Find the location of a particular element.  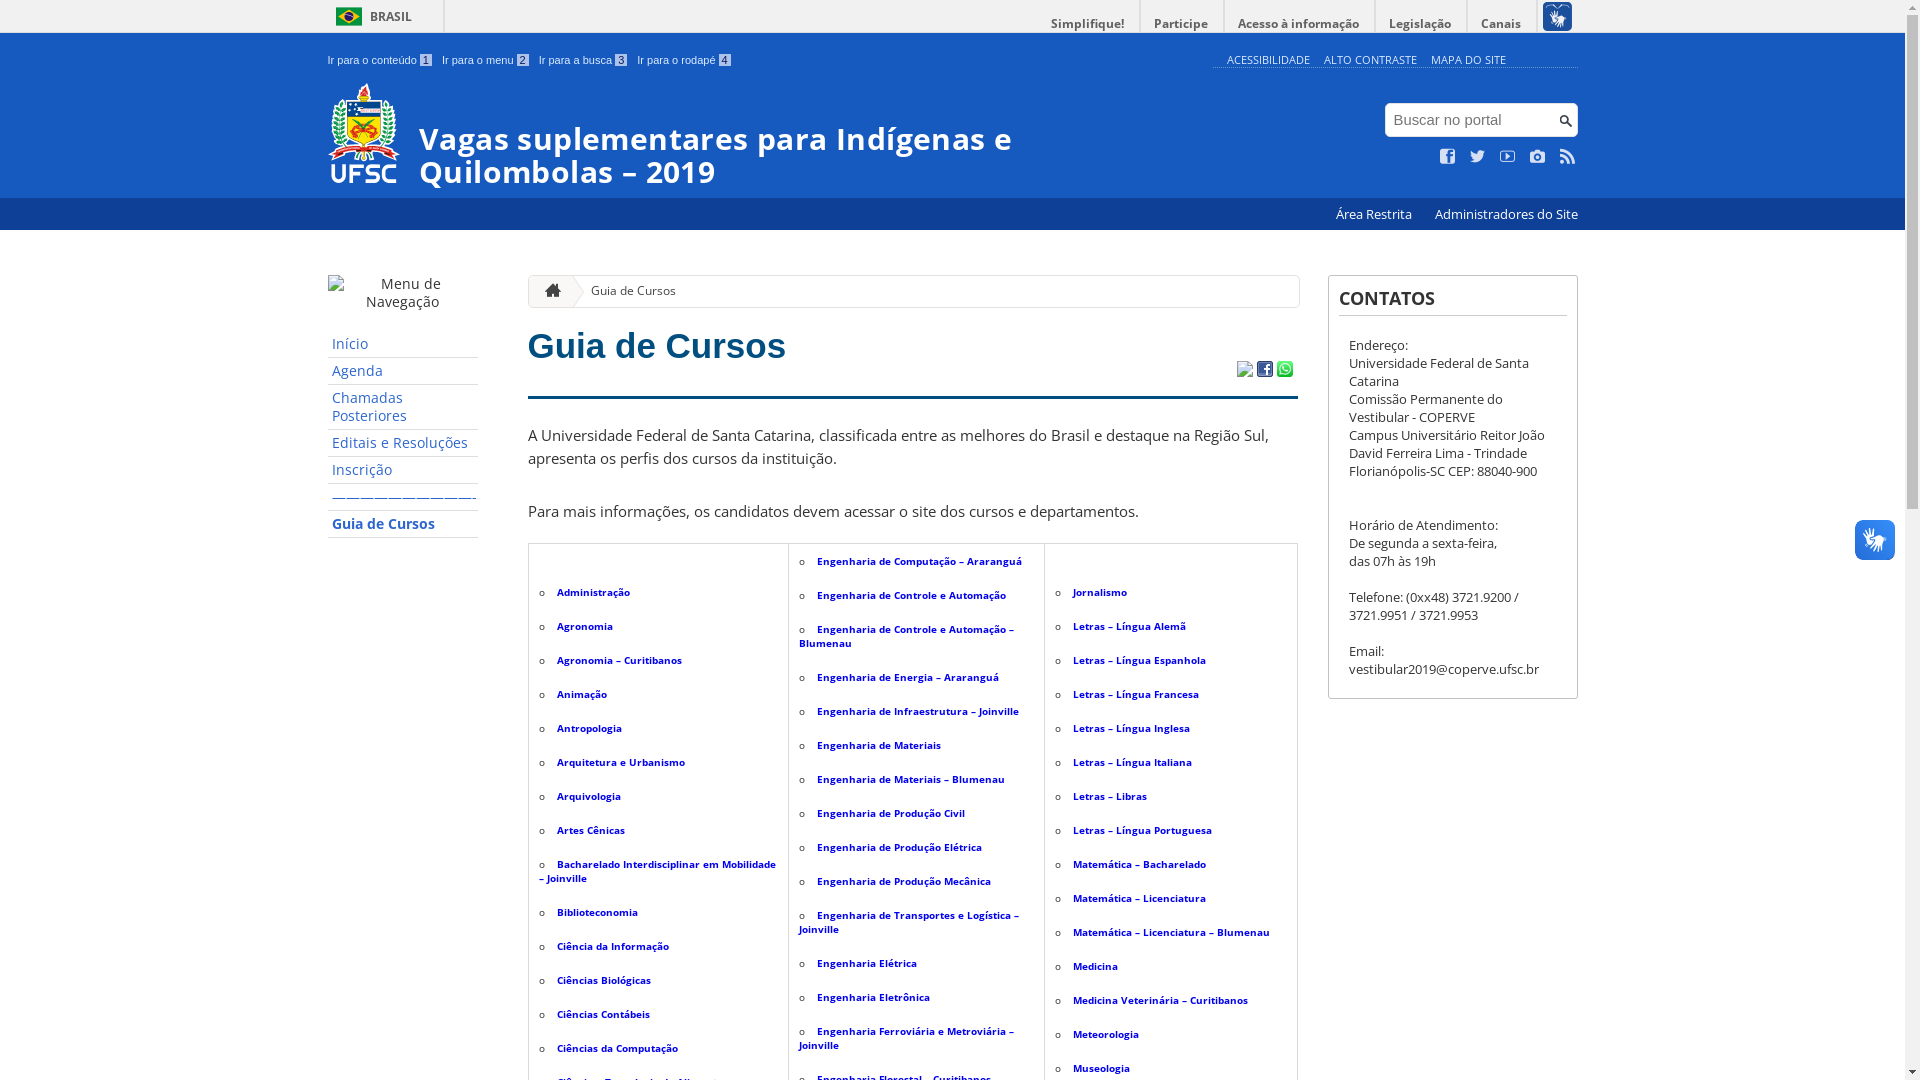

Jornalismo is located at coordinates (1100, 592).